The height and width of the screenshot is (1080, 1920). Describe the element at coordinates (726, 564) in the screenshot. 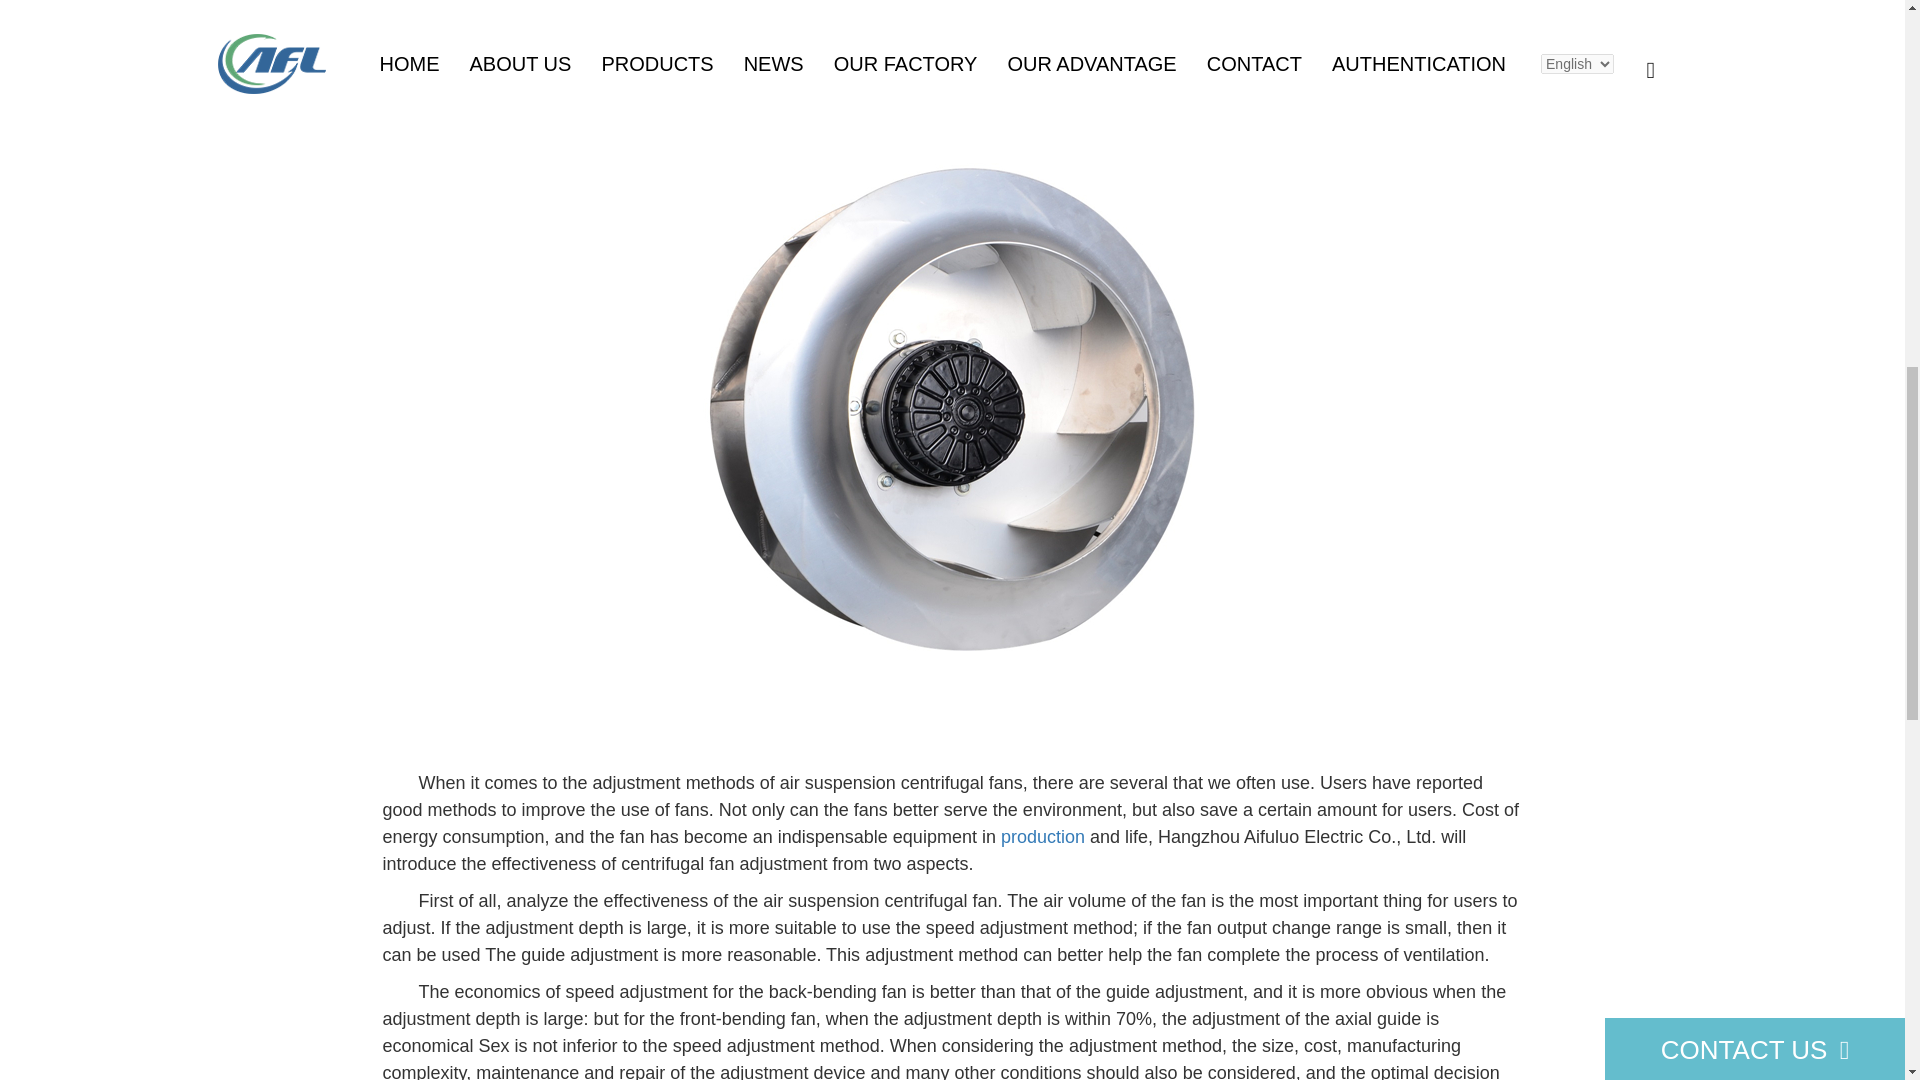

I see `centrifugal fan` at that location.